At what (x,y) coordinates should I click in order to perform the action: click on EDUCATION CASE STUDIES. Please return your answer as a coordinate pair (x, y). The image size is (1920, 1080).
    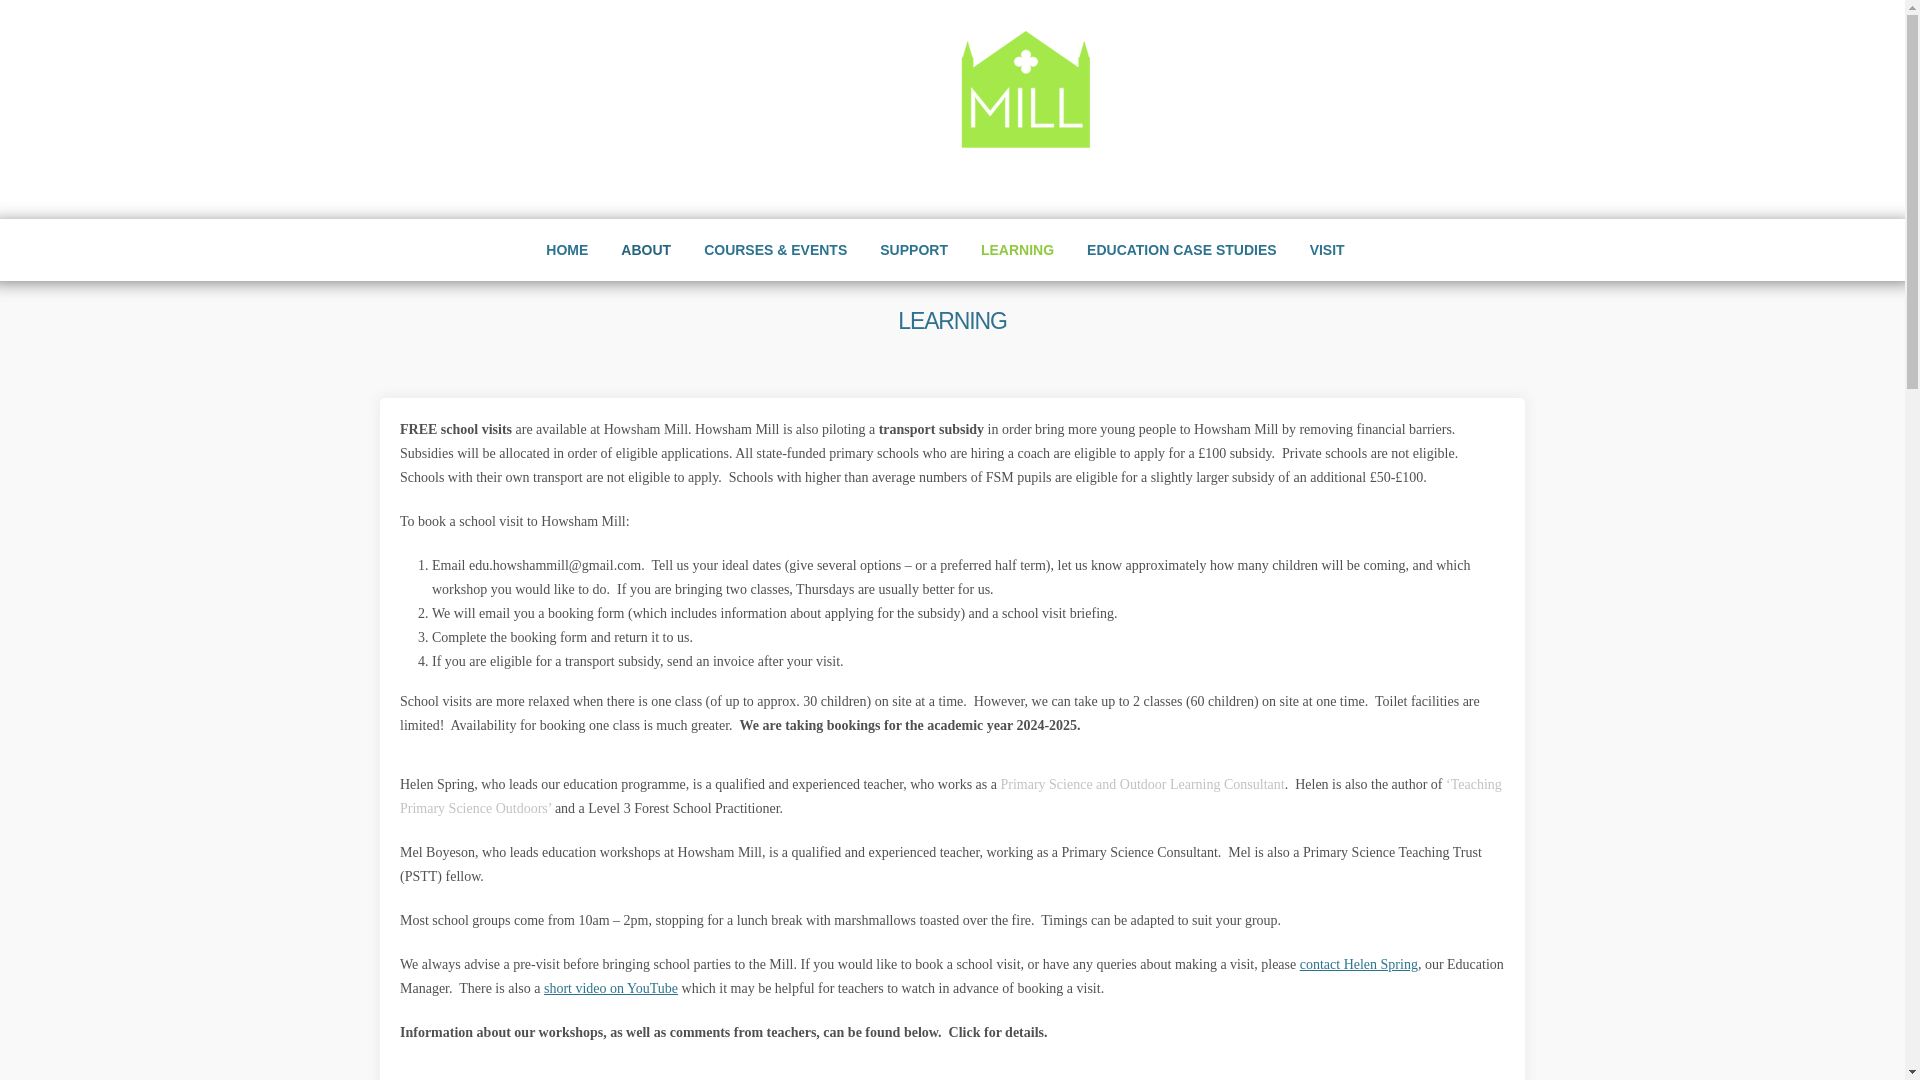
    Looking at the image, I should click on (1182, 250).